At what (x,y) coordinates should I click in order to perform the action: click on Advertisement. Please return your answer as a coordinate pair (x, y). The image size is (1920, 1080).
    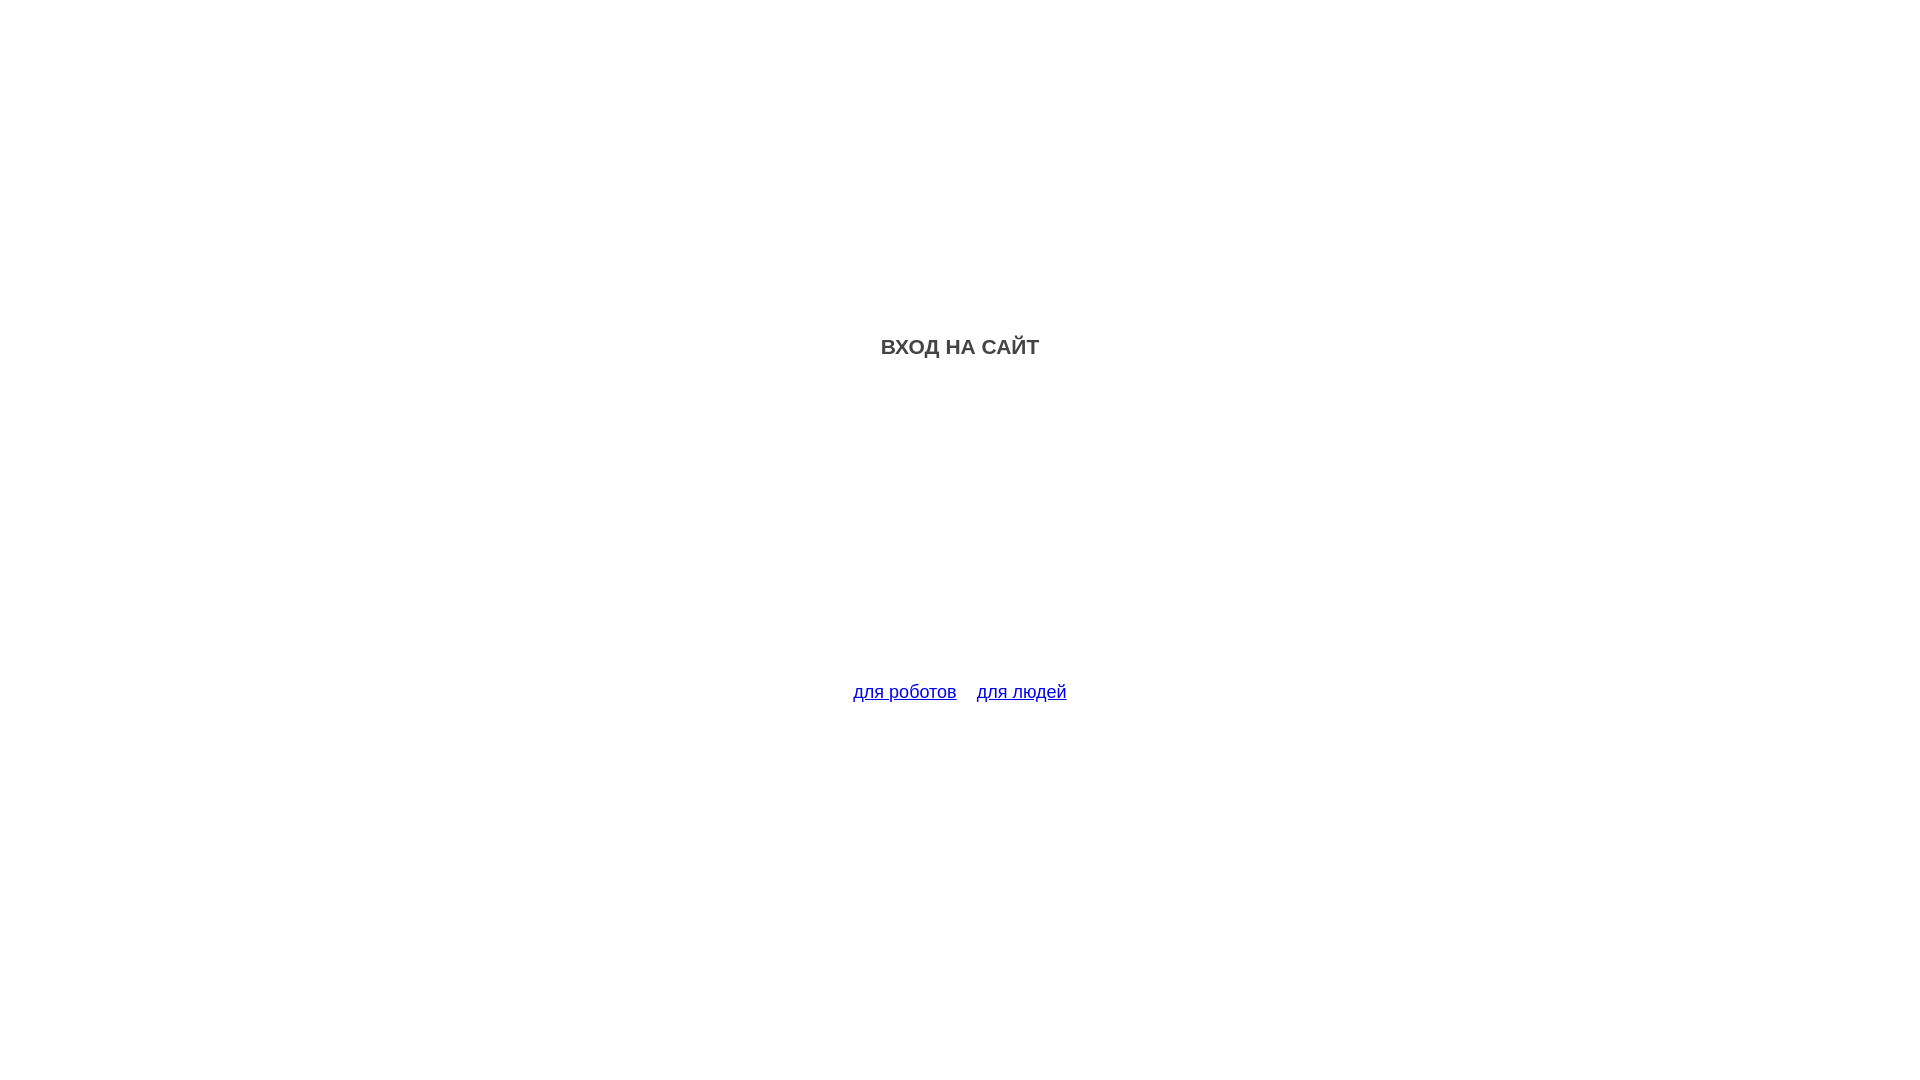
    Looking at the image, I should click on (960, 532).